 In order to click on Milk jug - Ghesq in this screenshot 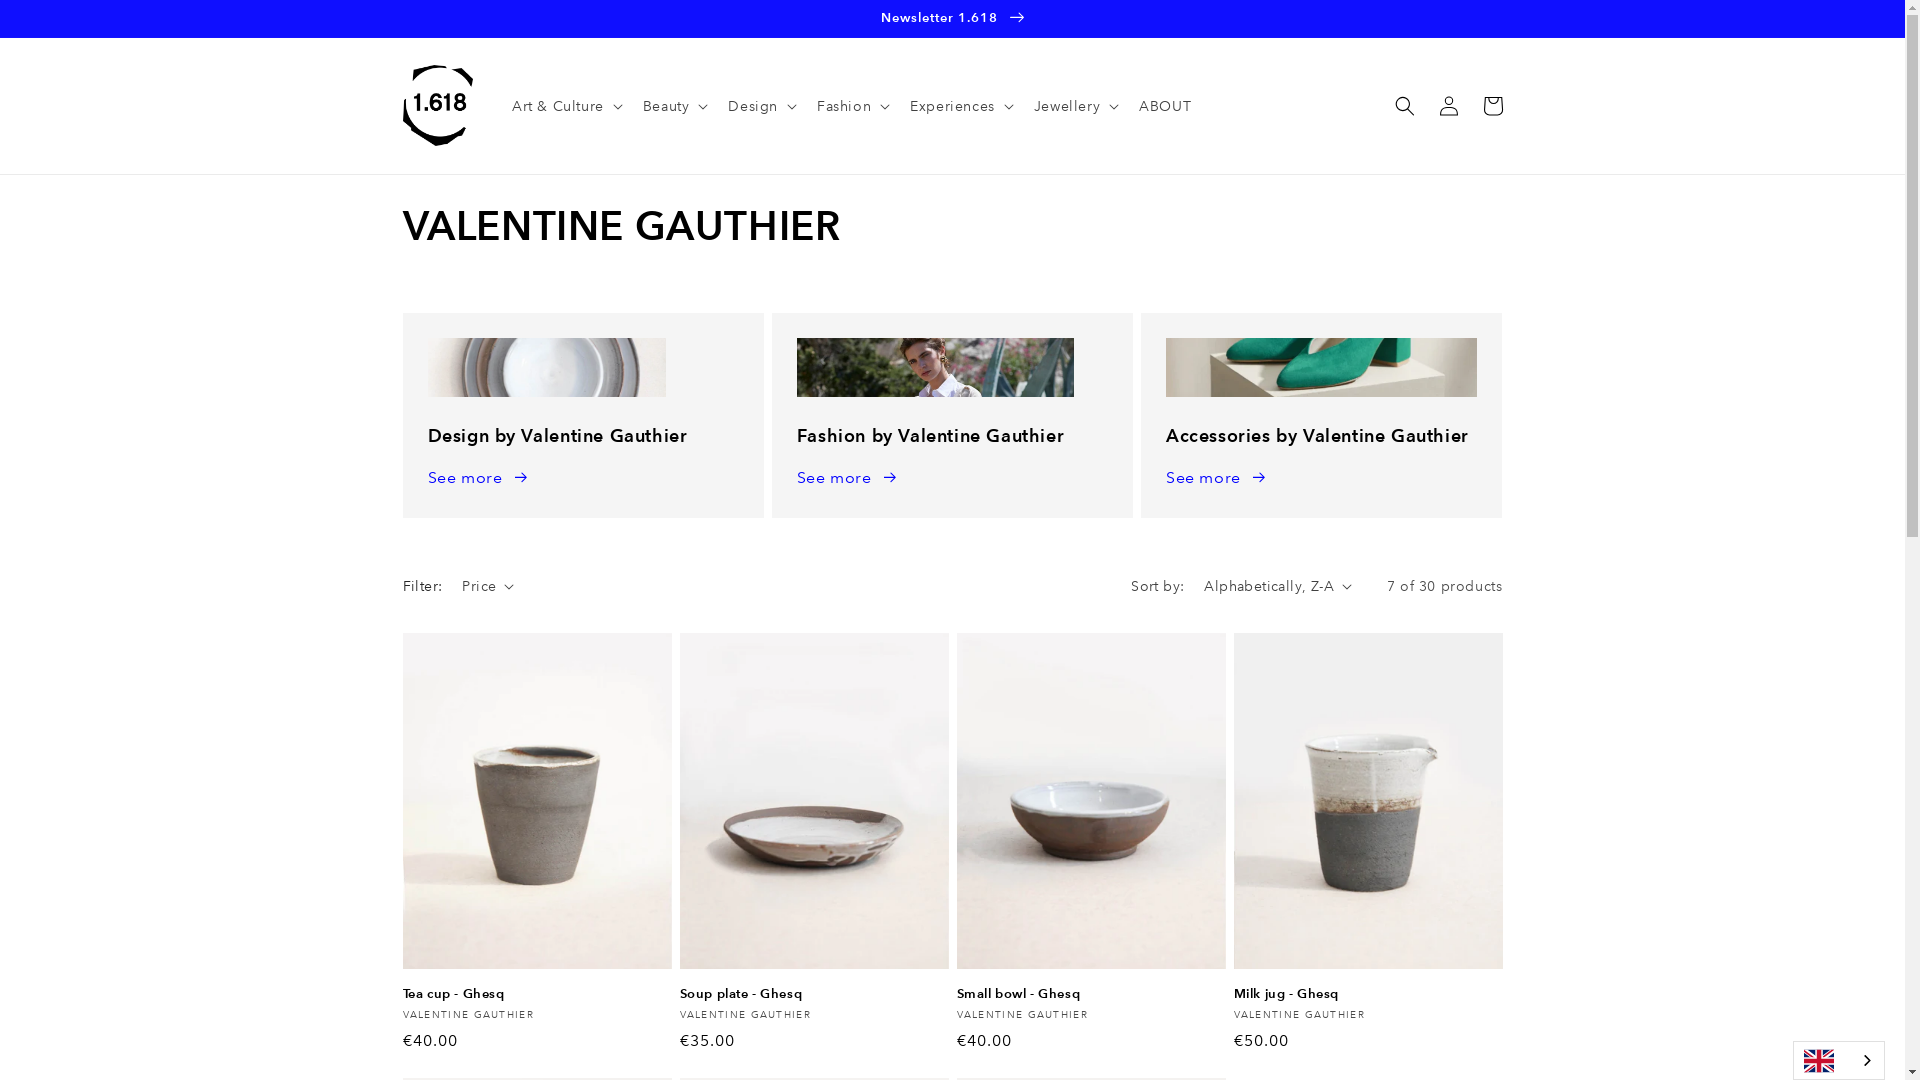, I will do `click(1368, 994)`.